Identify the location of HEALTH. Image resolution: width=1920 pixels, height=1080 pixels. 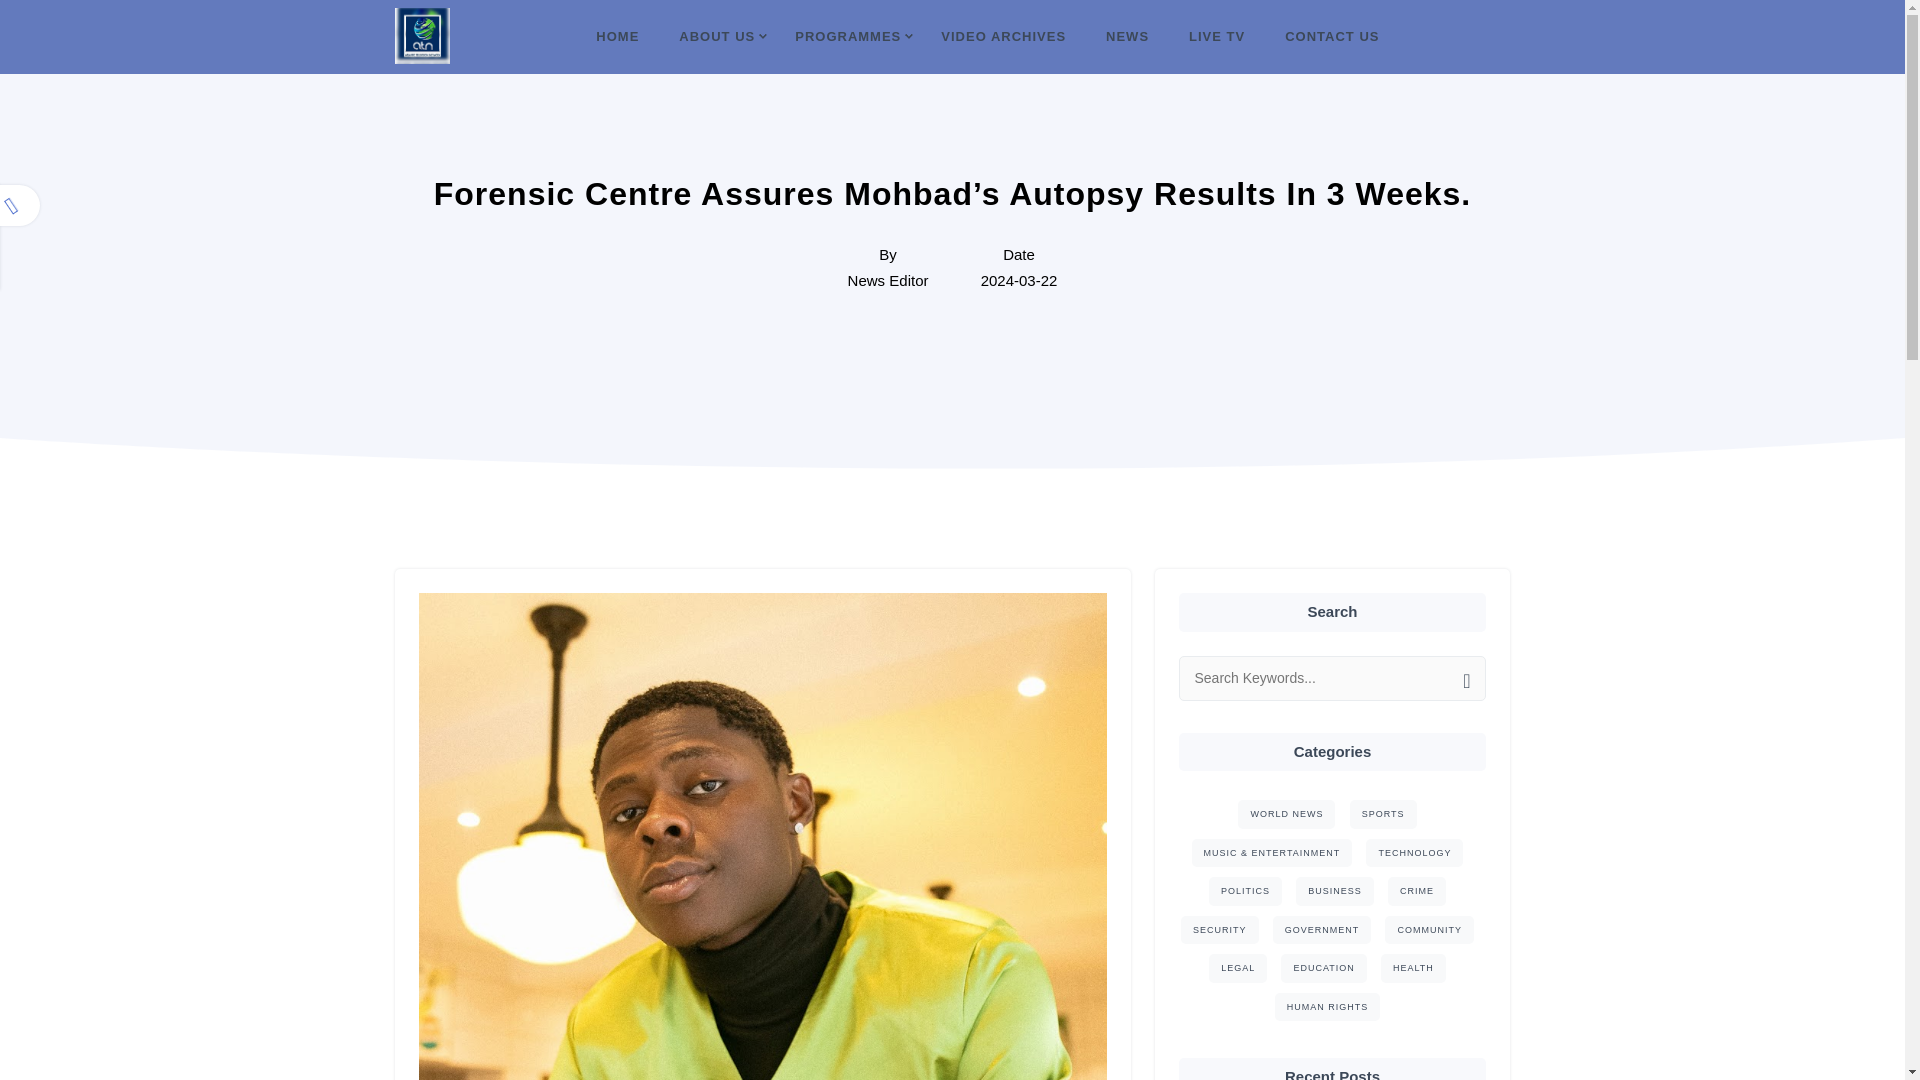
(1412, 968).